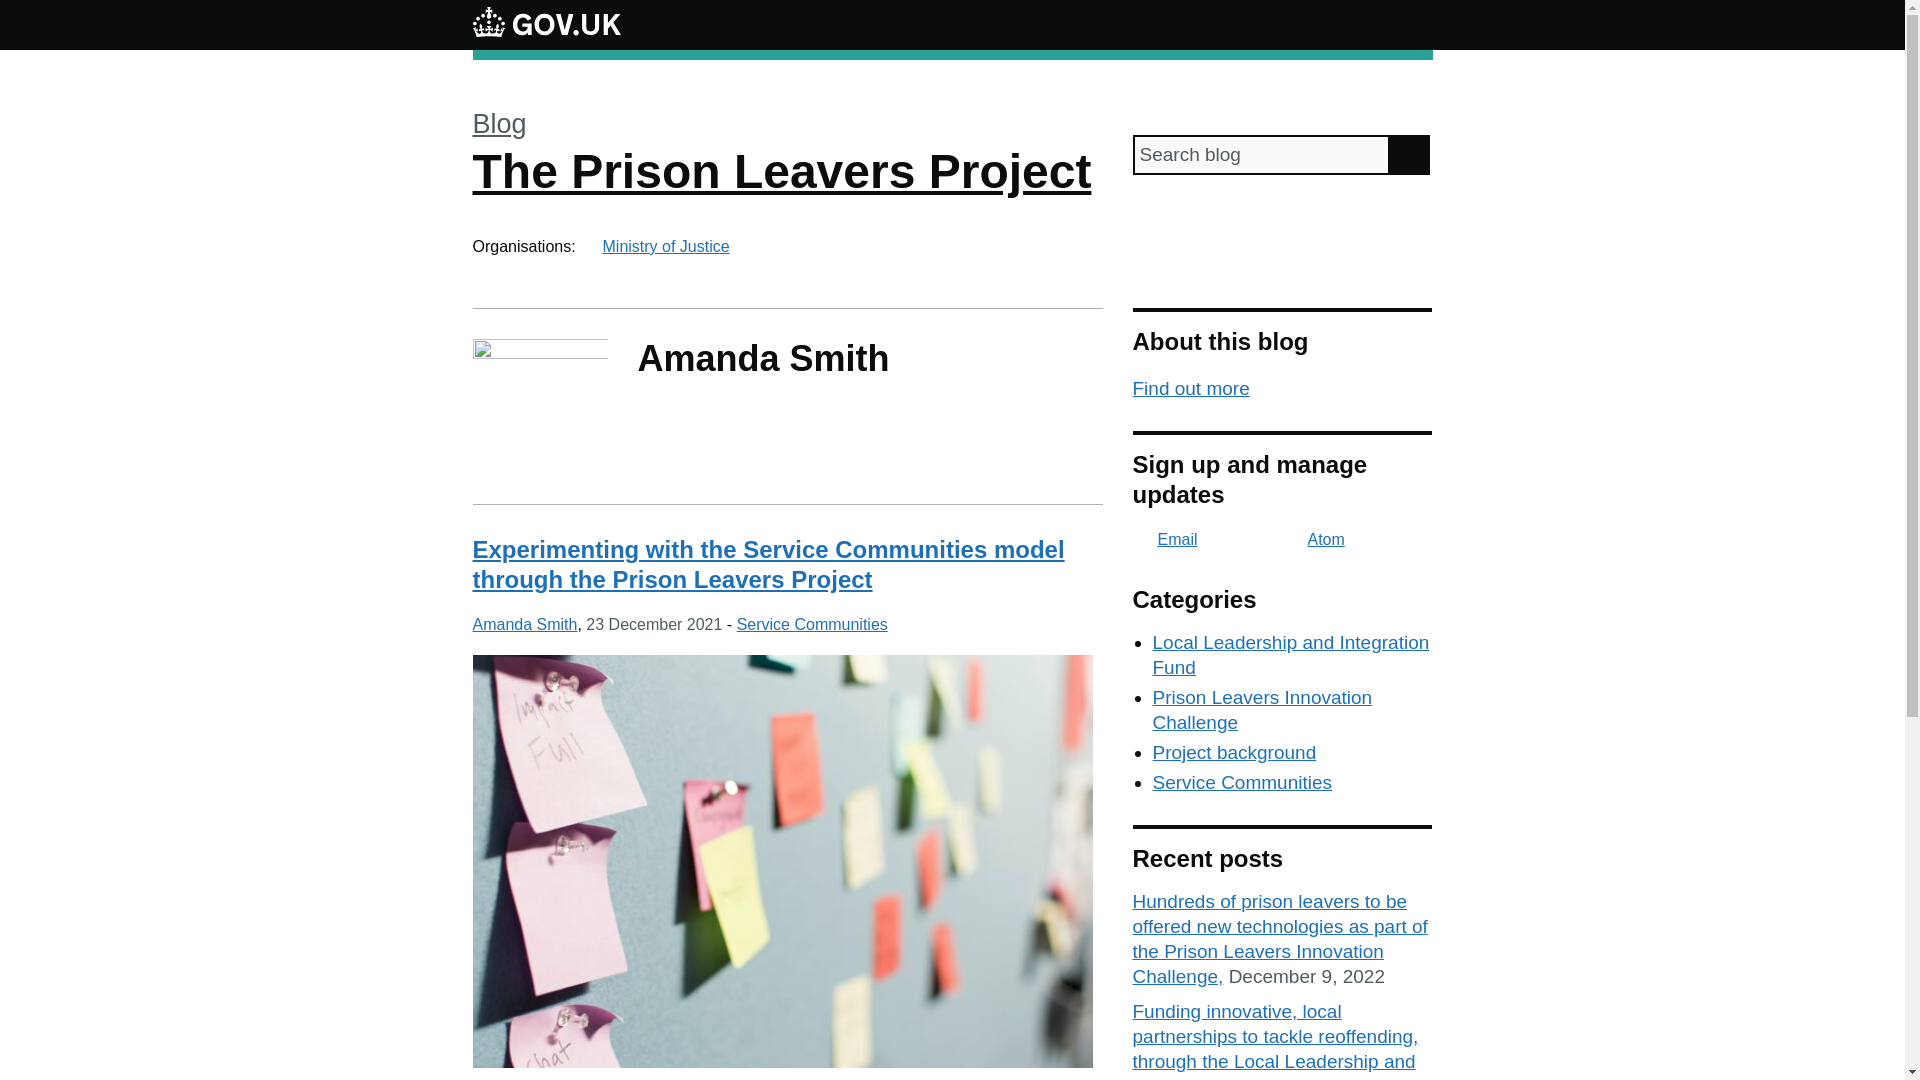 The image size is (1920, 1080). Describe the element at coordinates (1190, 388) in the screenshot. I see `Find out more` at that location.